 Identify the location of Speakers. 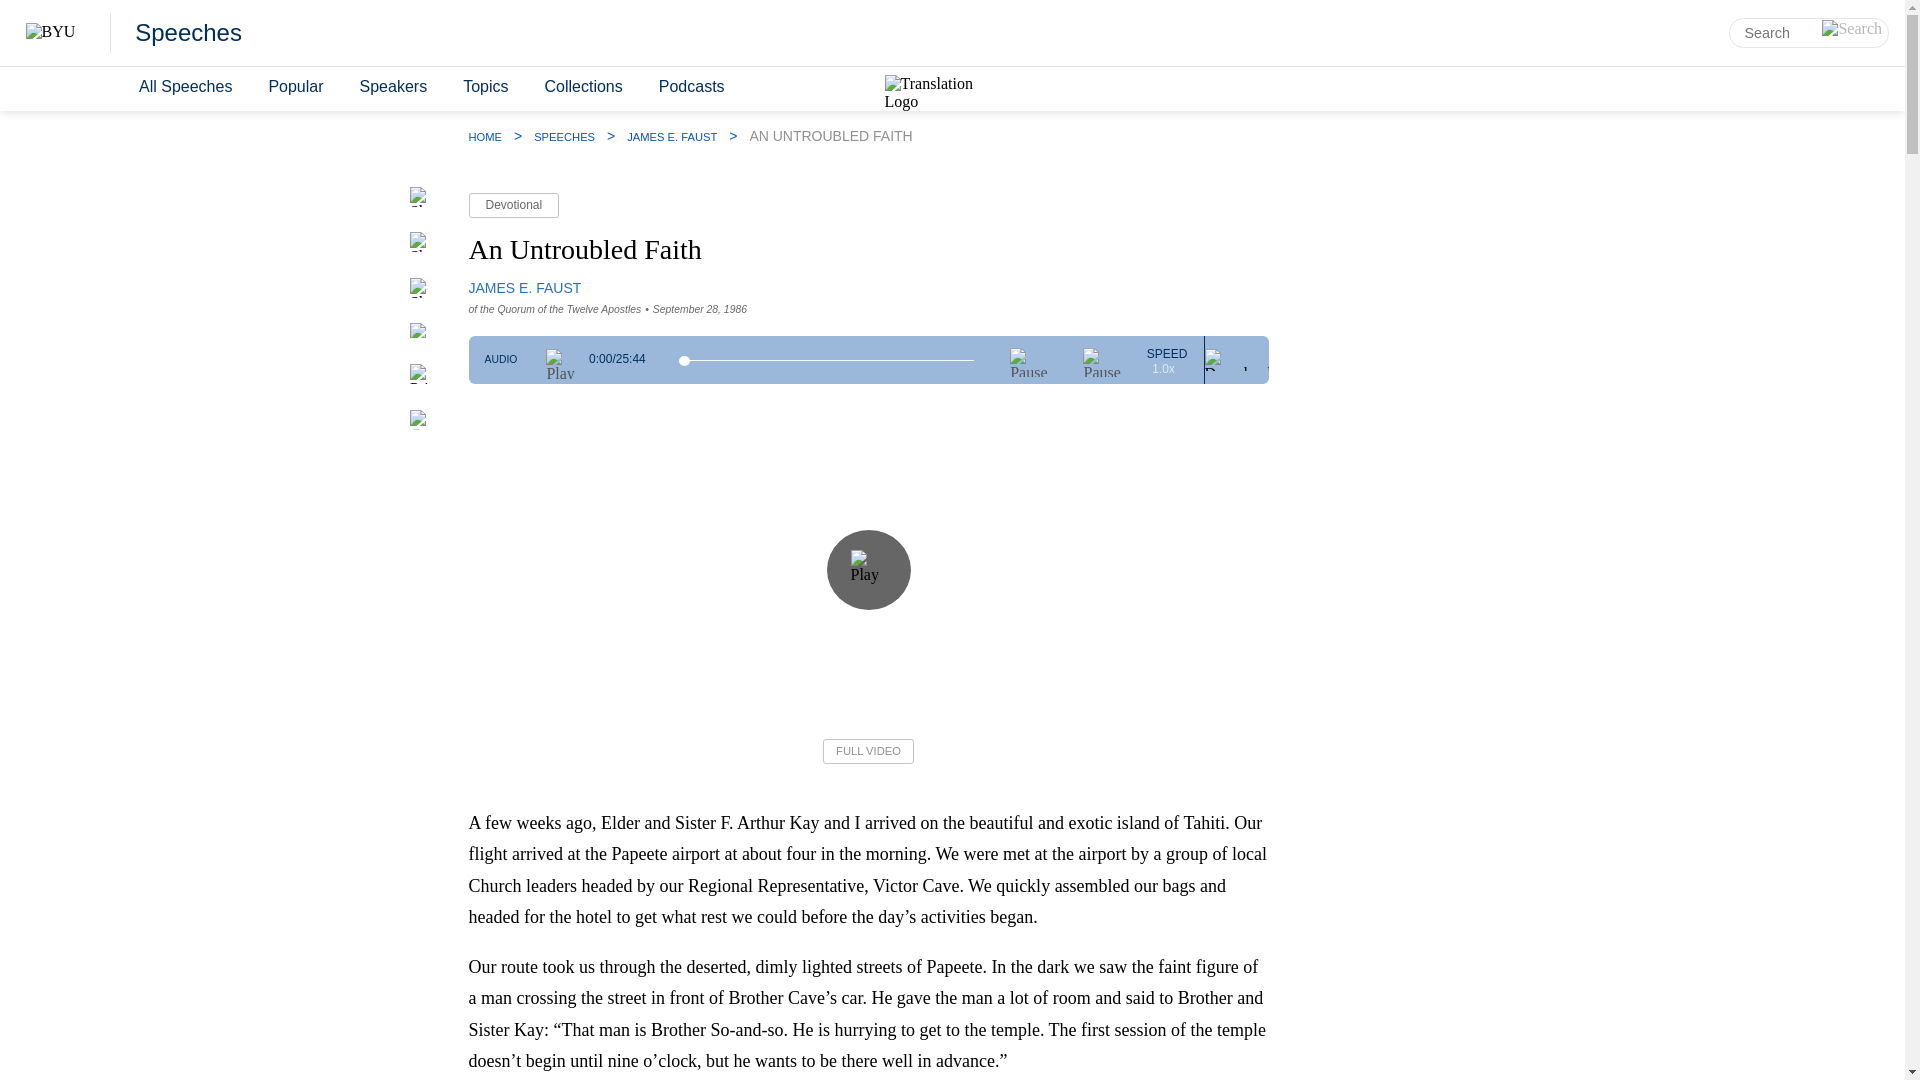
(393, 87).